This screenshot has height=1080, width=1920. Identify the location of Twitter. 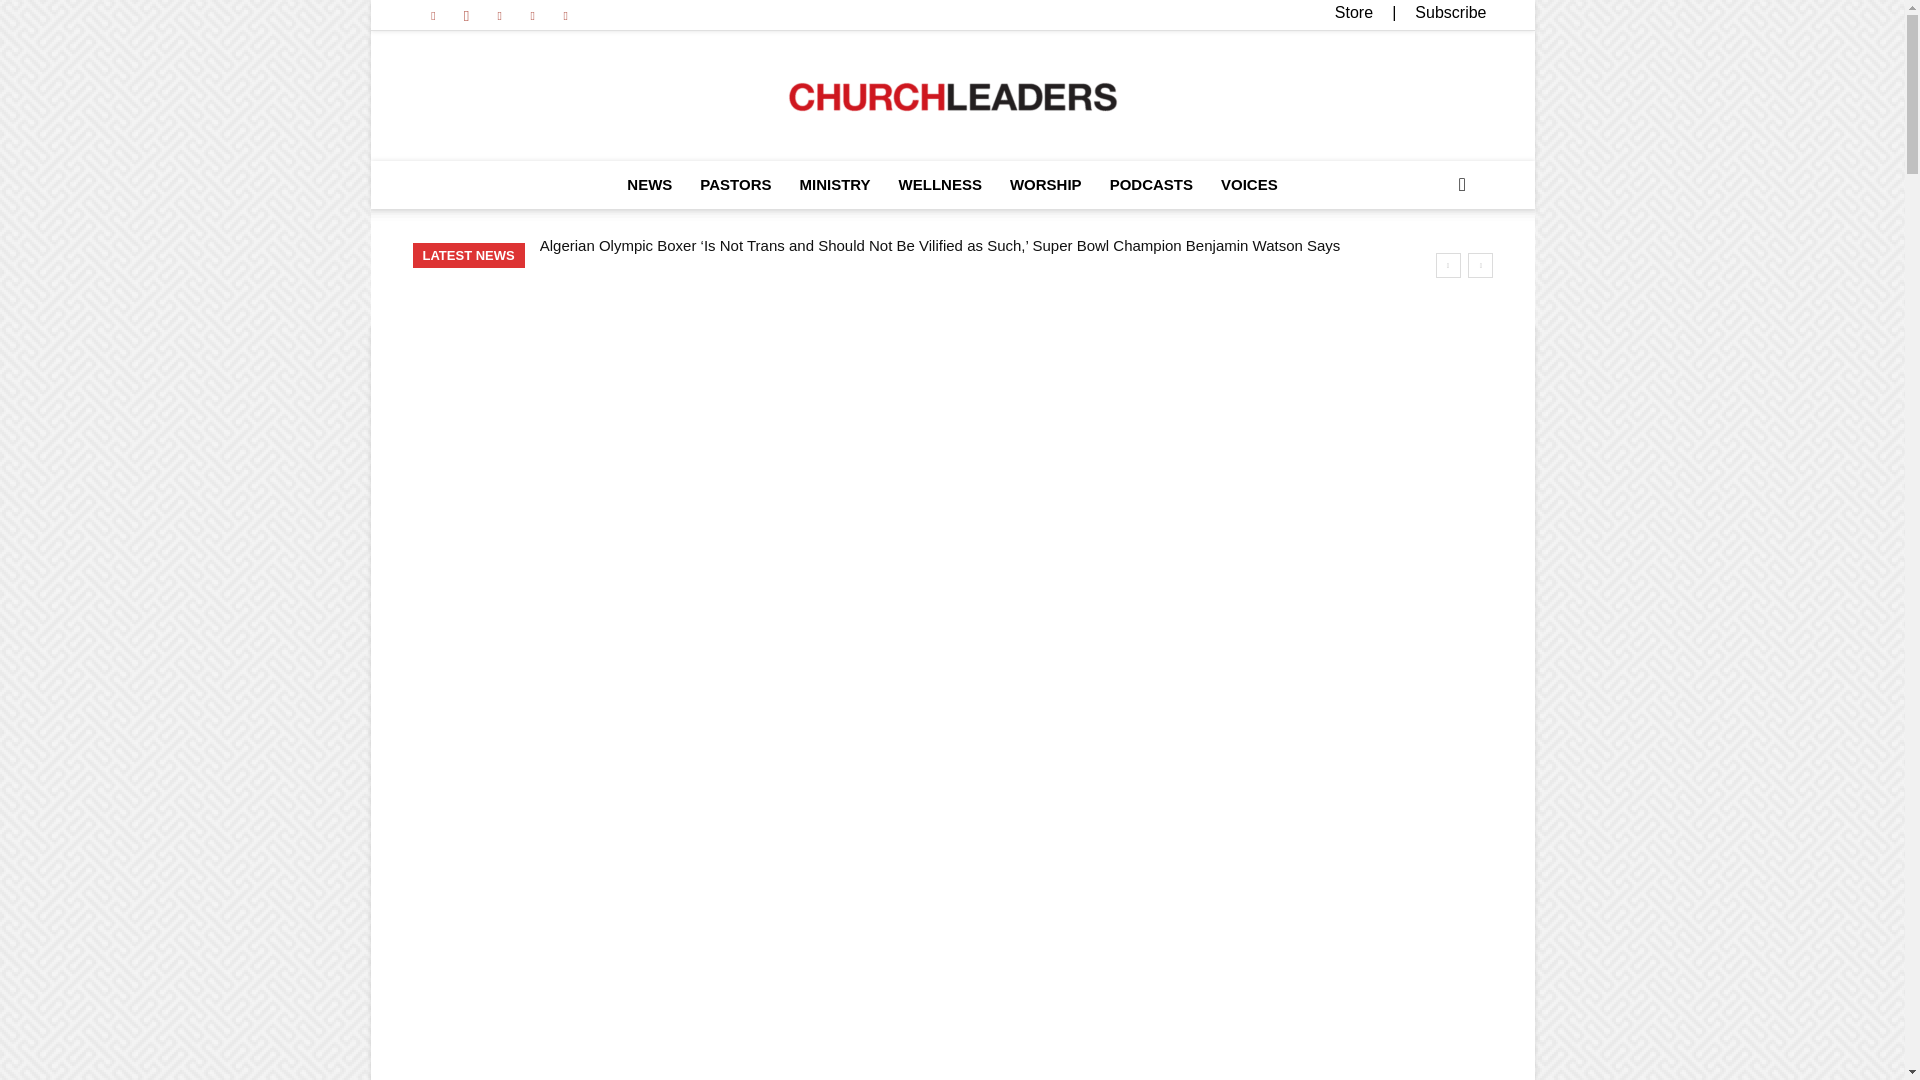
(532, 15).